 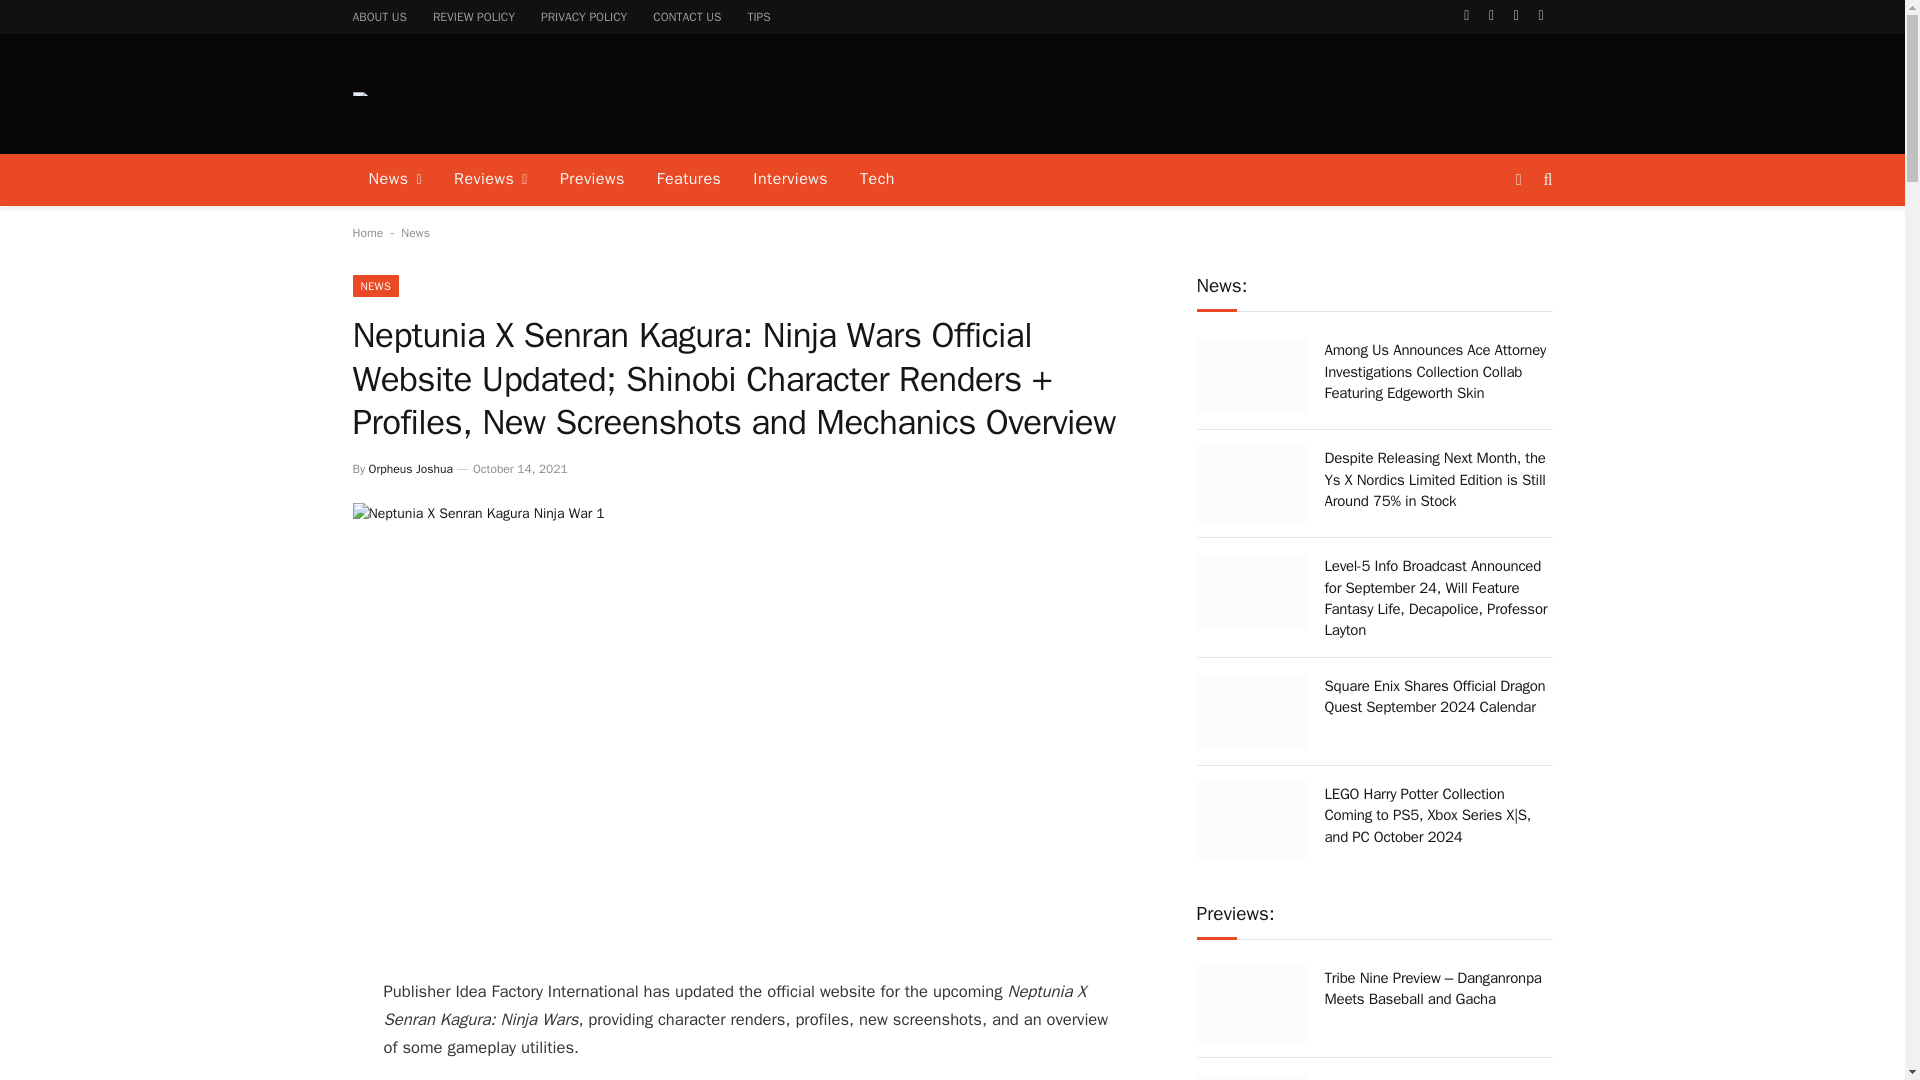 I want to click on News, so click(x=416, y=232).